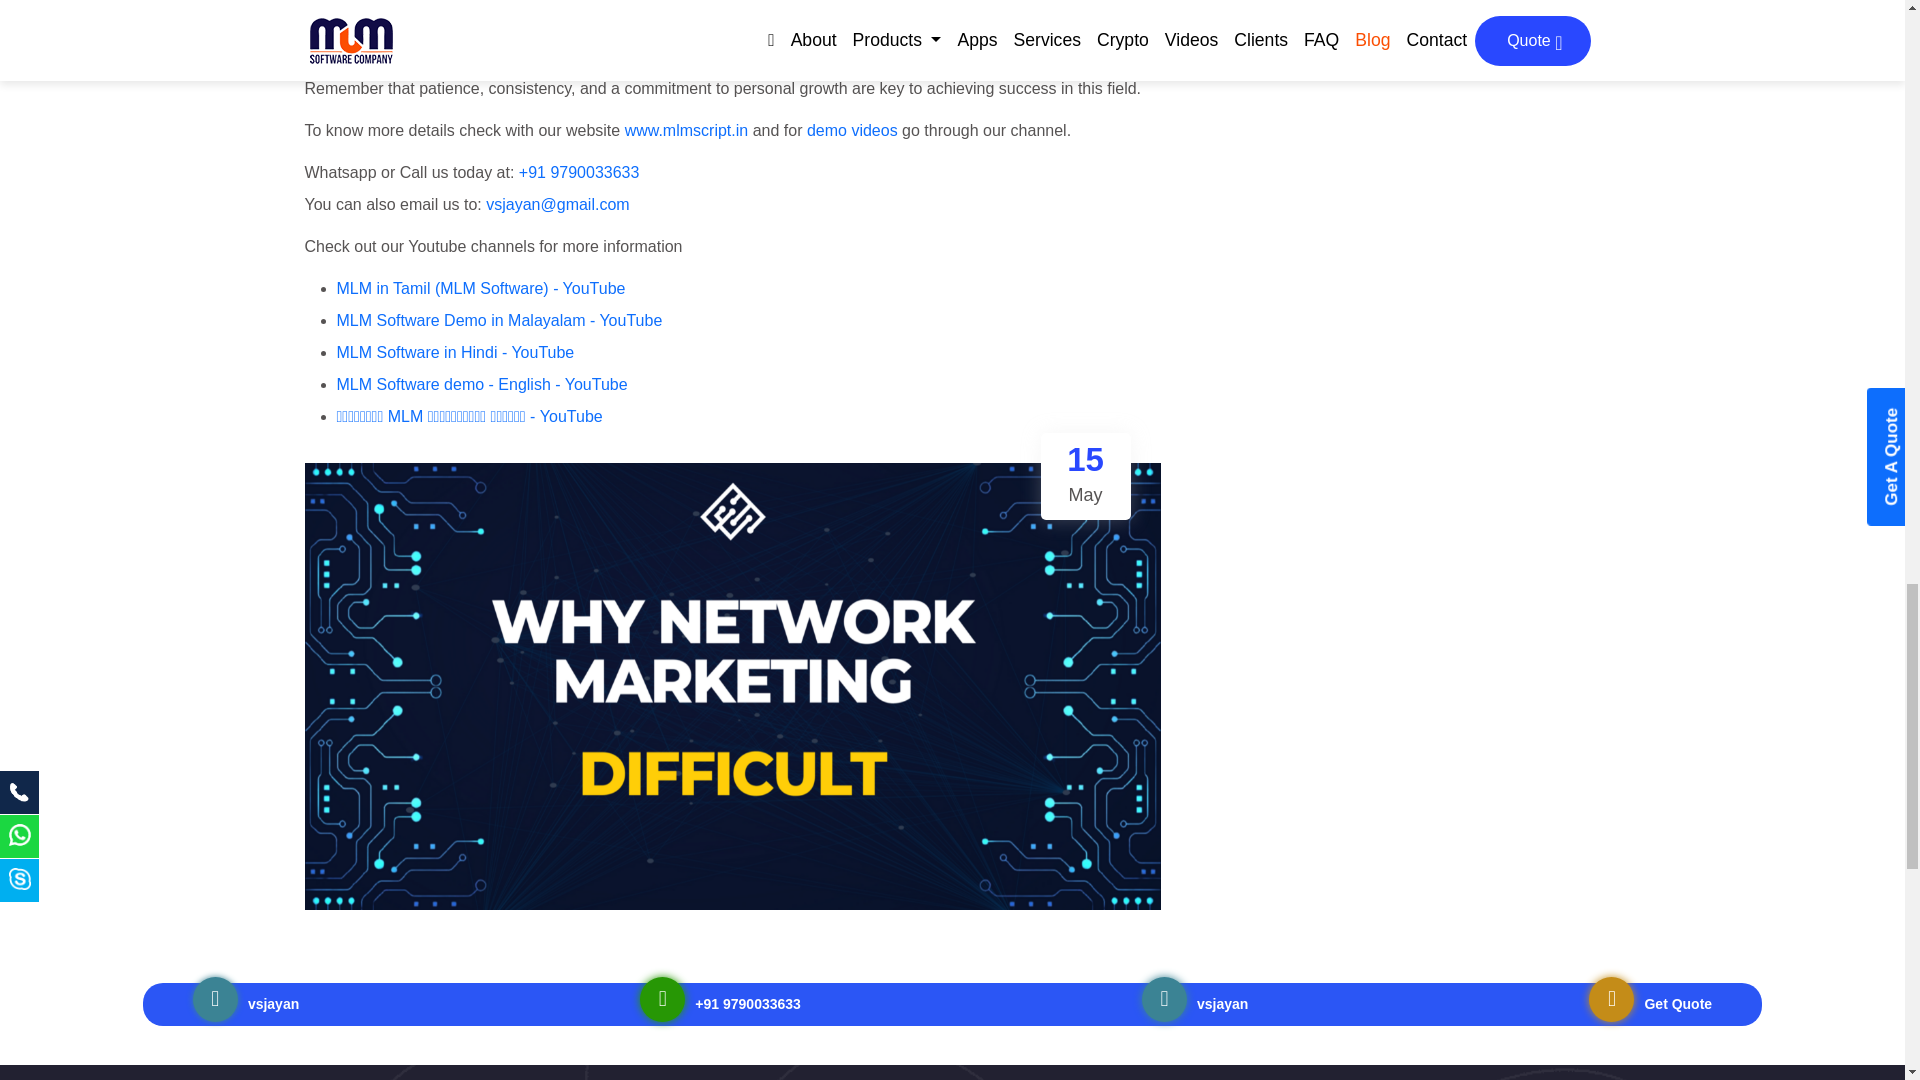 The image size is (1920, 1080). Describe the element at coordinates (686, 130) in the screenshot. I see `www.mlmscript.in` at that location.